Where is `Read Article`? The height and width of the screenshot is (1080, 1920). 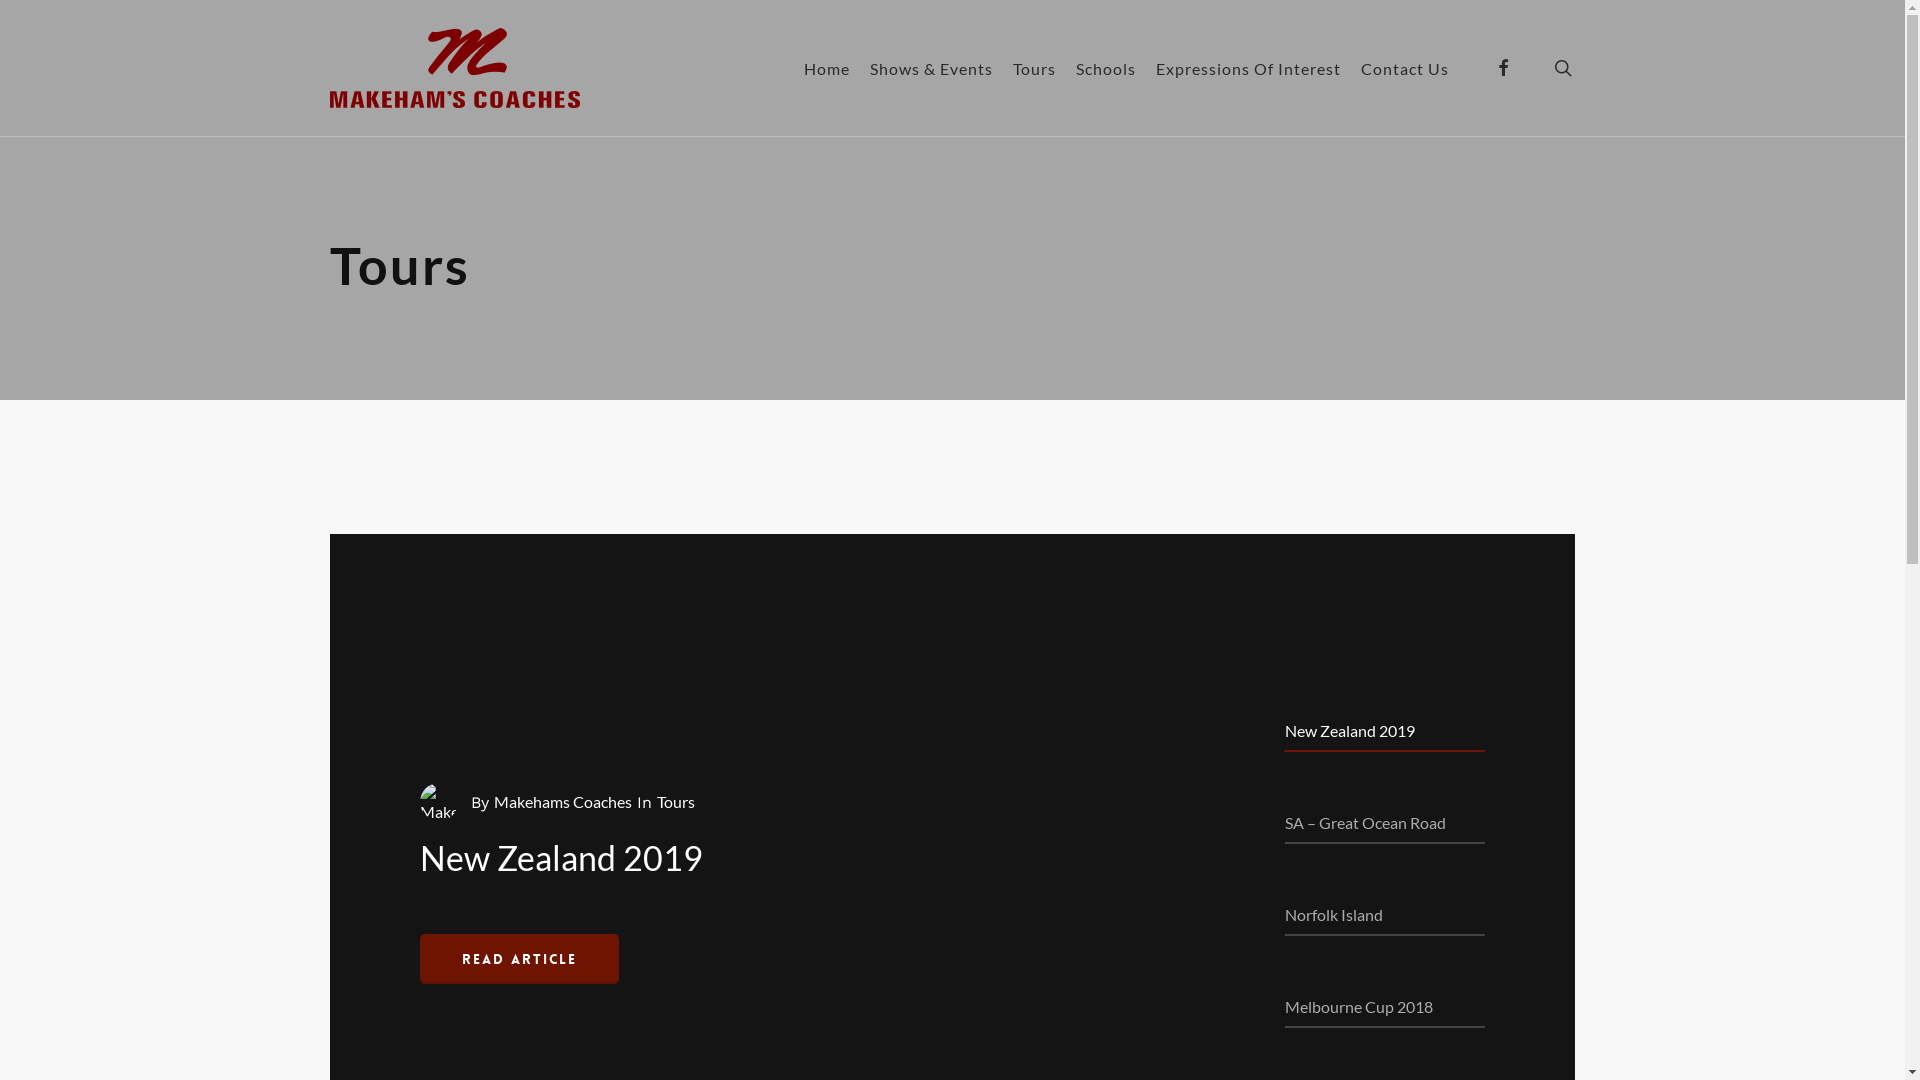
Read Article is located at coordinates (520, 959).